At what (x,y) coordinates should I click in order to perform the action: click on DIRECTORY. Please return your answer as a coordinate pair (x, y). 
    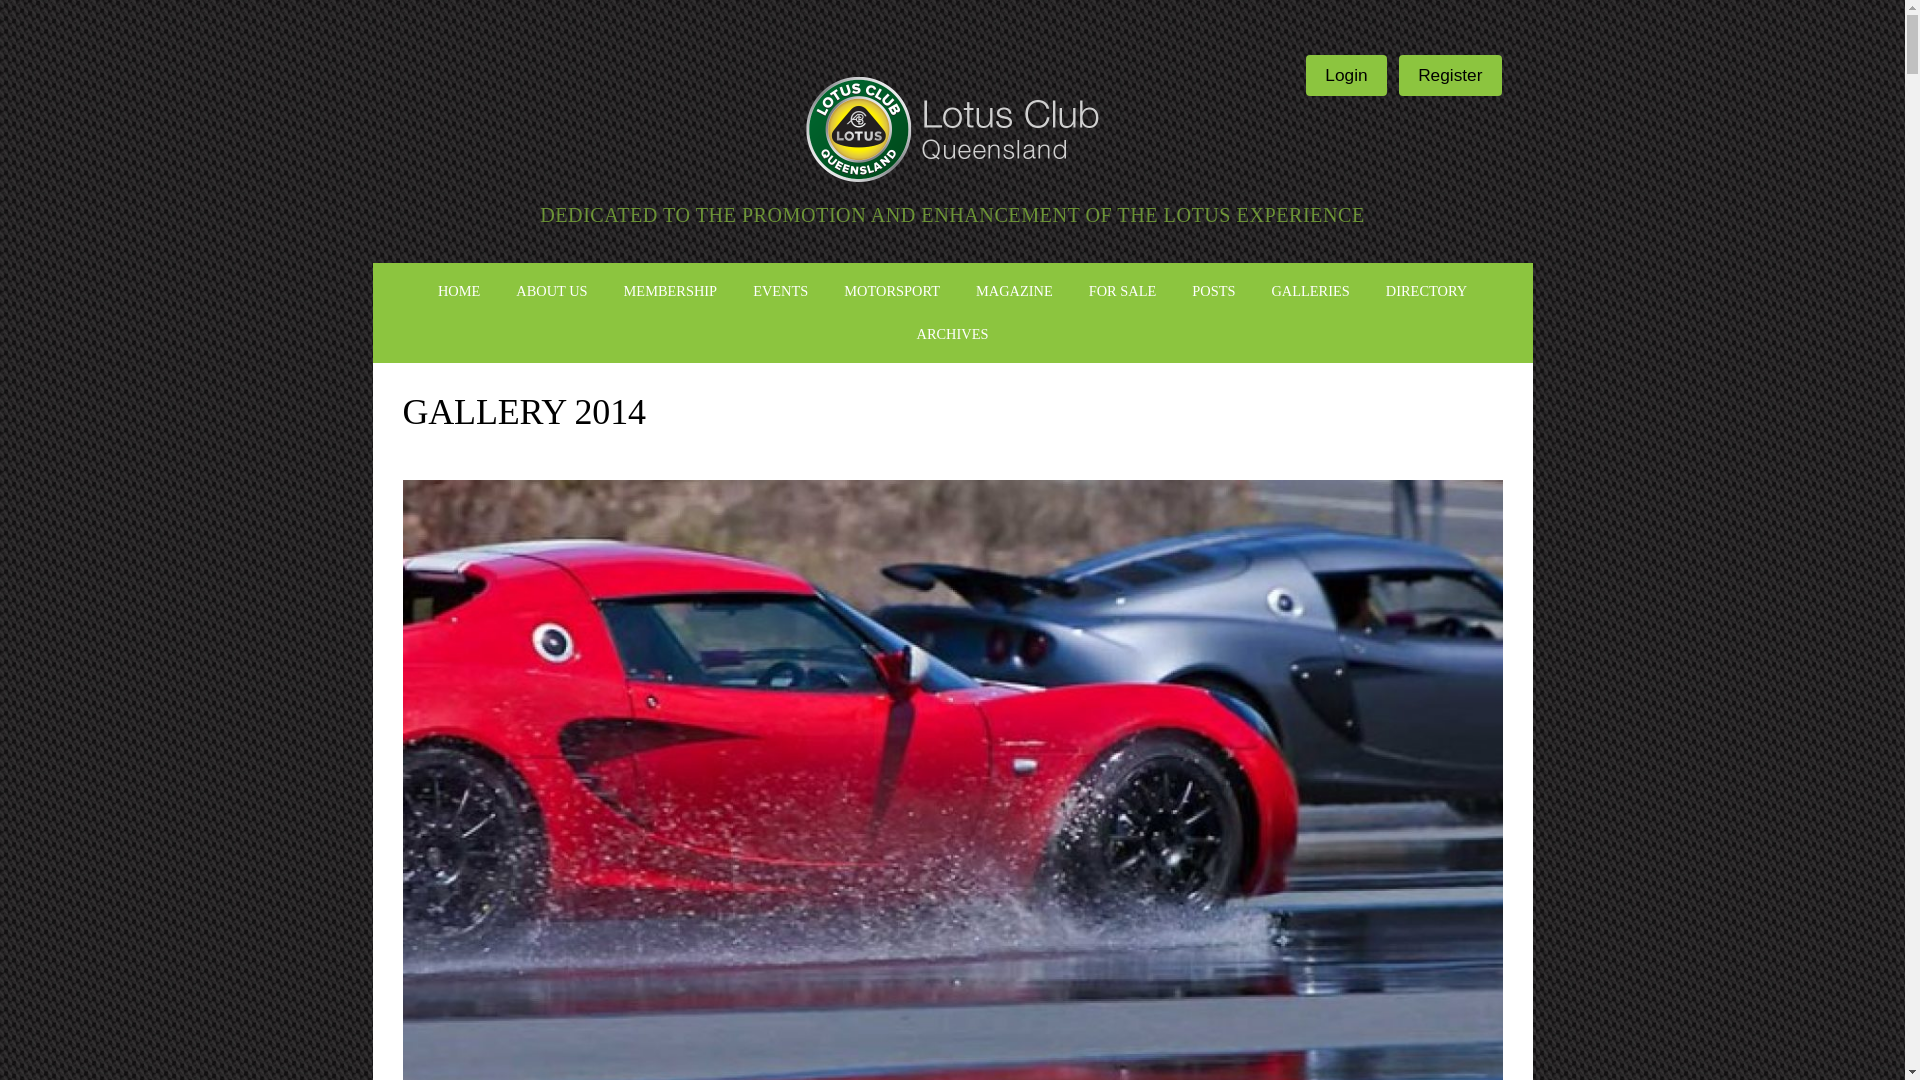
    Looking at the image, I should click on (1426, 292).